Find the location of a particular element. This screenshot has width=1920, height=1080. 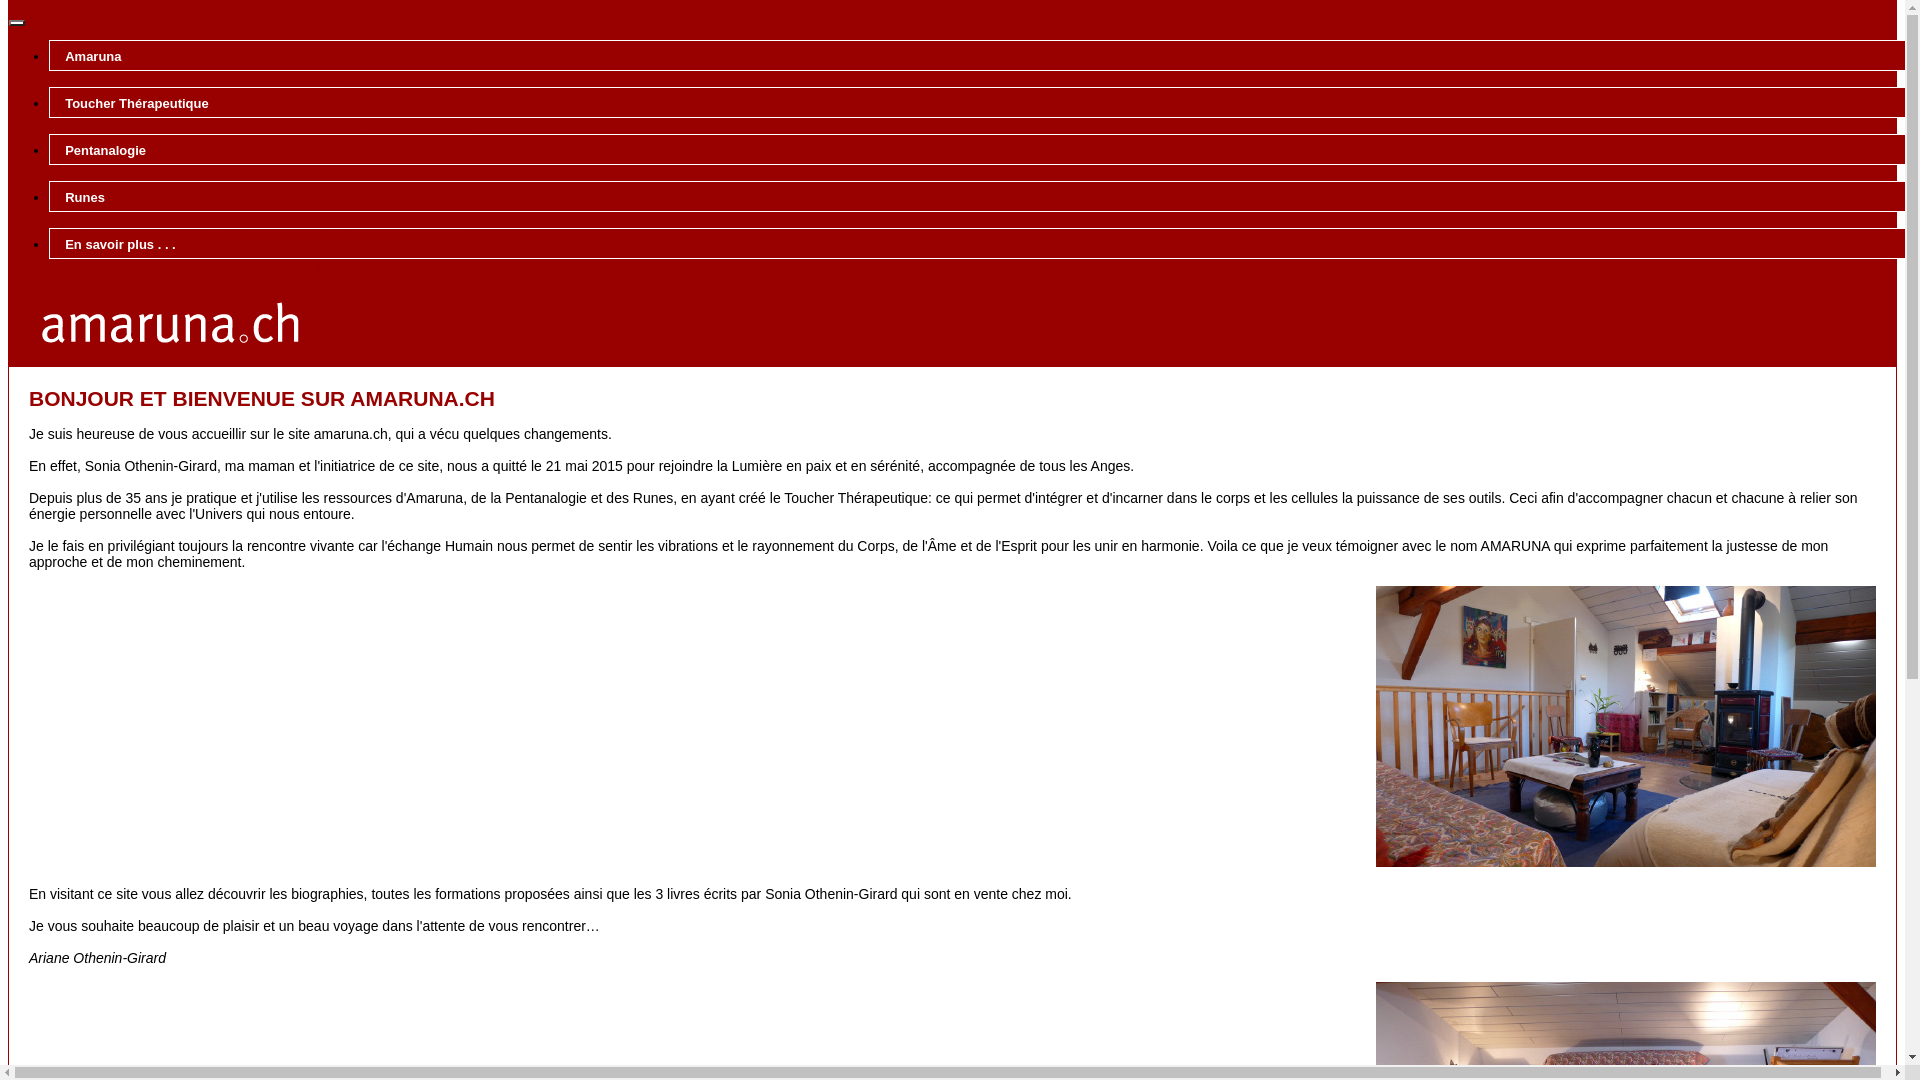

En savoir plus . . . is located at coordinates (982, 244).